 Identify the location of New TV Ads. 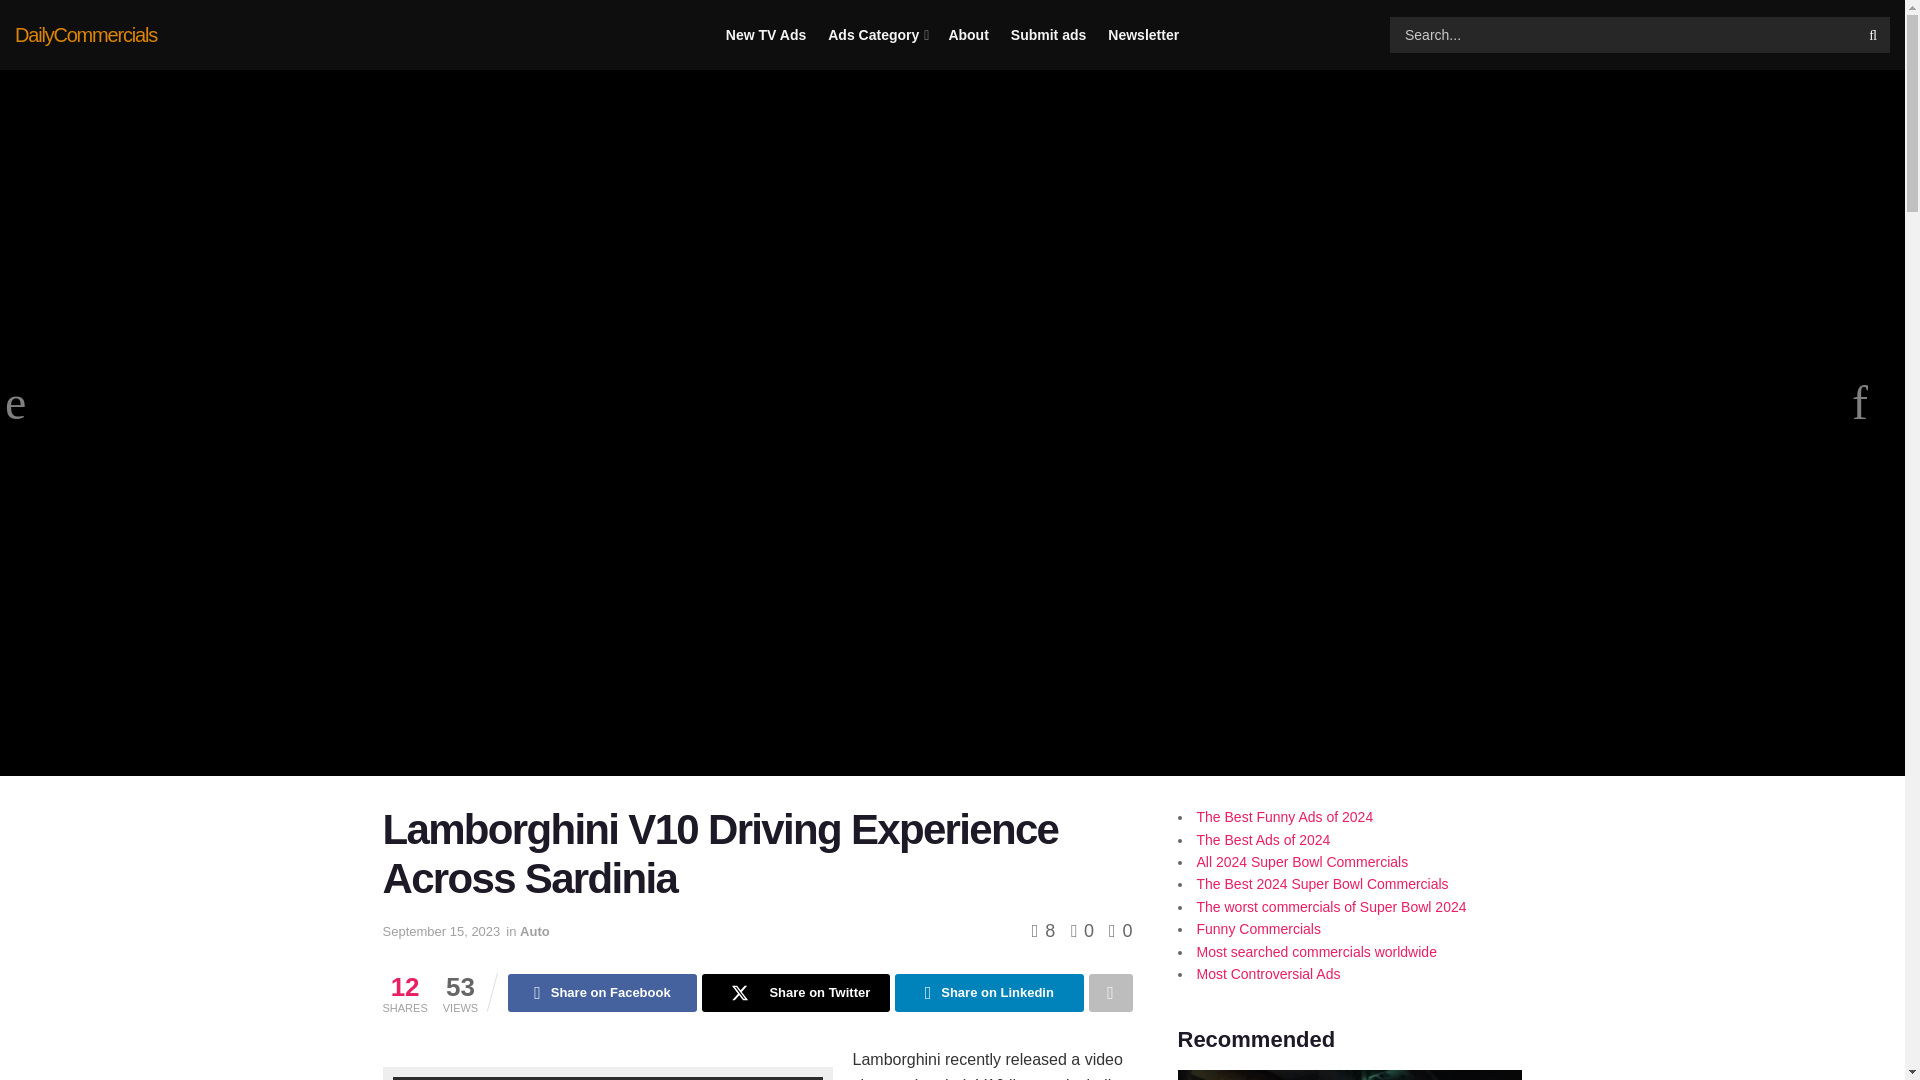
(766, 35).